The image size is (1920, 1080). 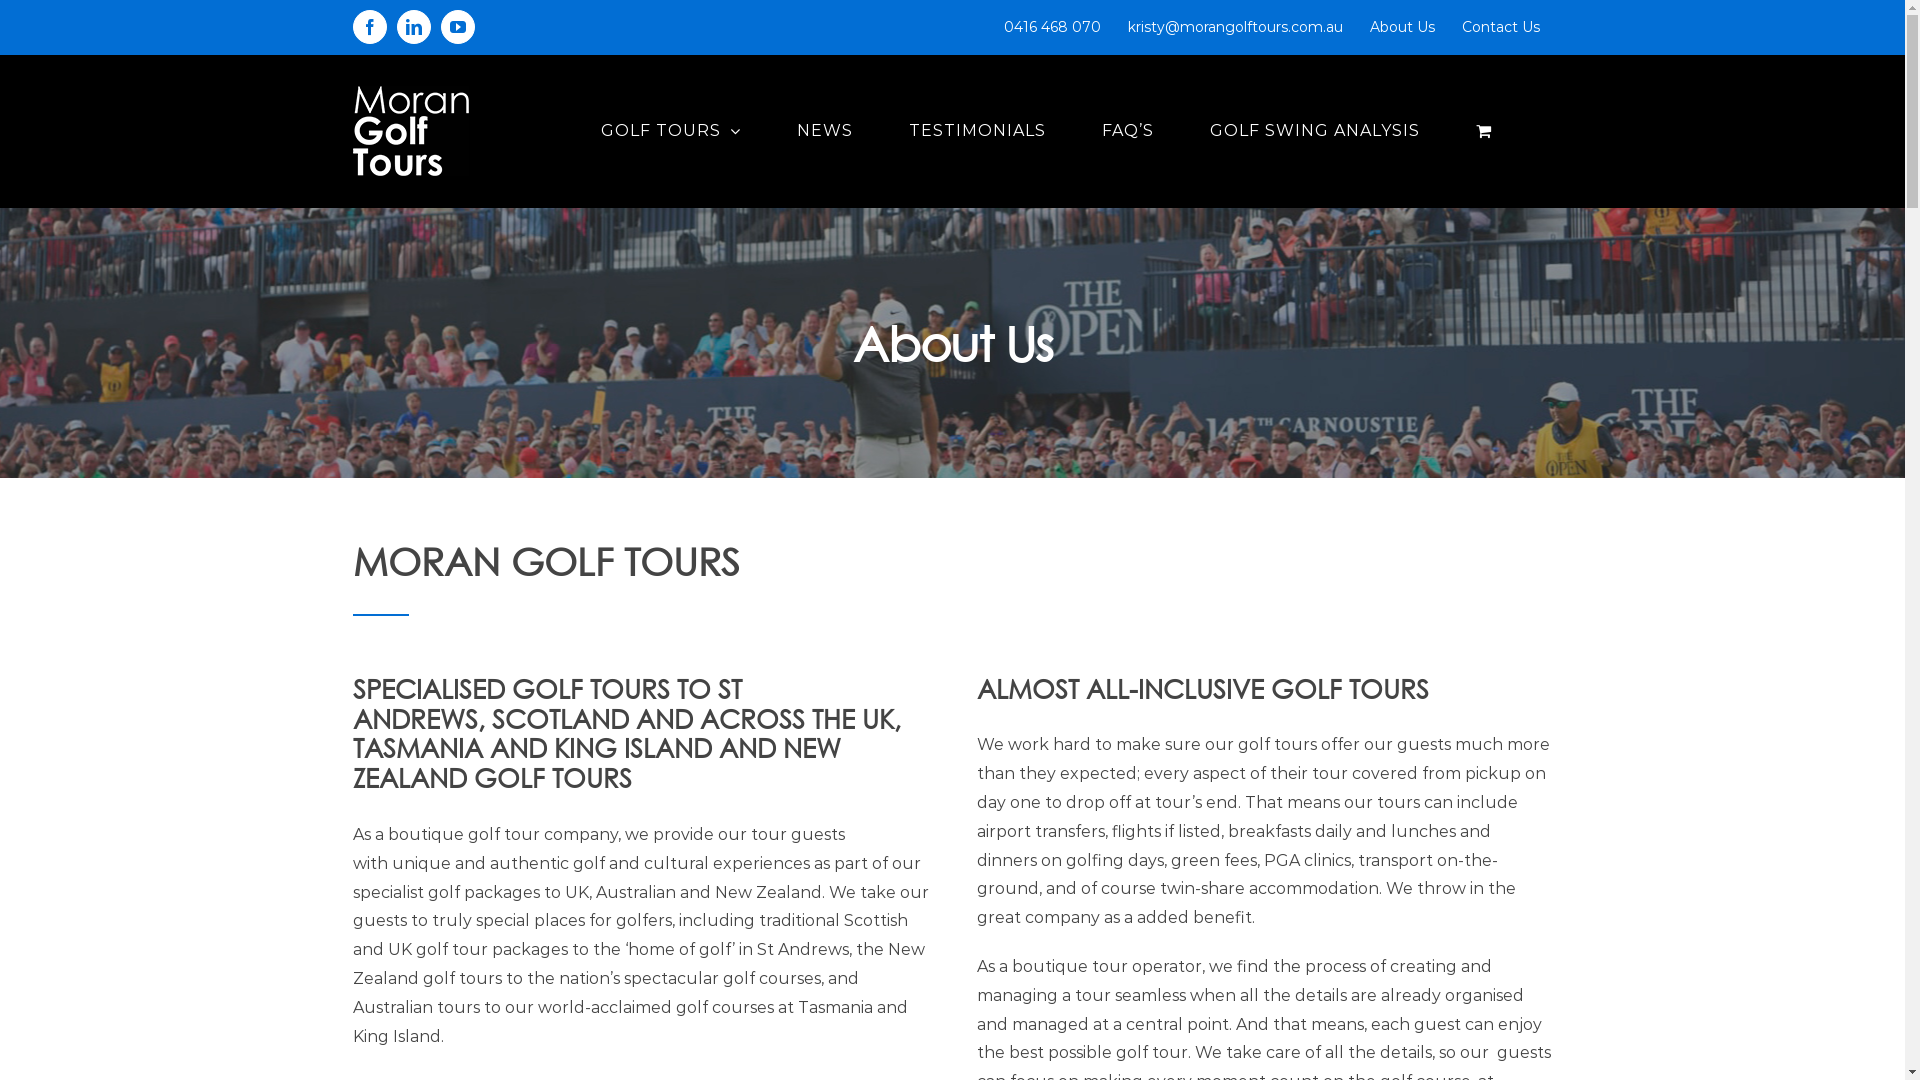 I want to click on GOLF SWING ANALYSIS, so click(x=1315, y=131).